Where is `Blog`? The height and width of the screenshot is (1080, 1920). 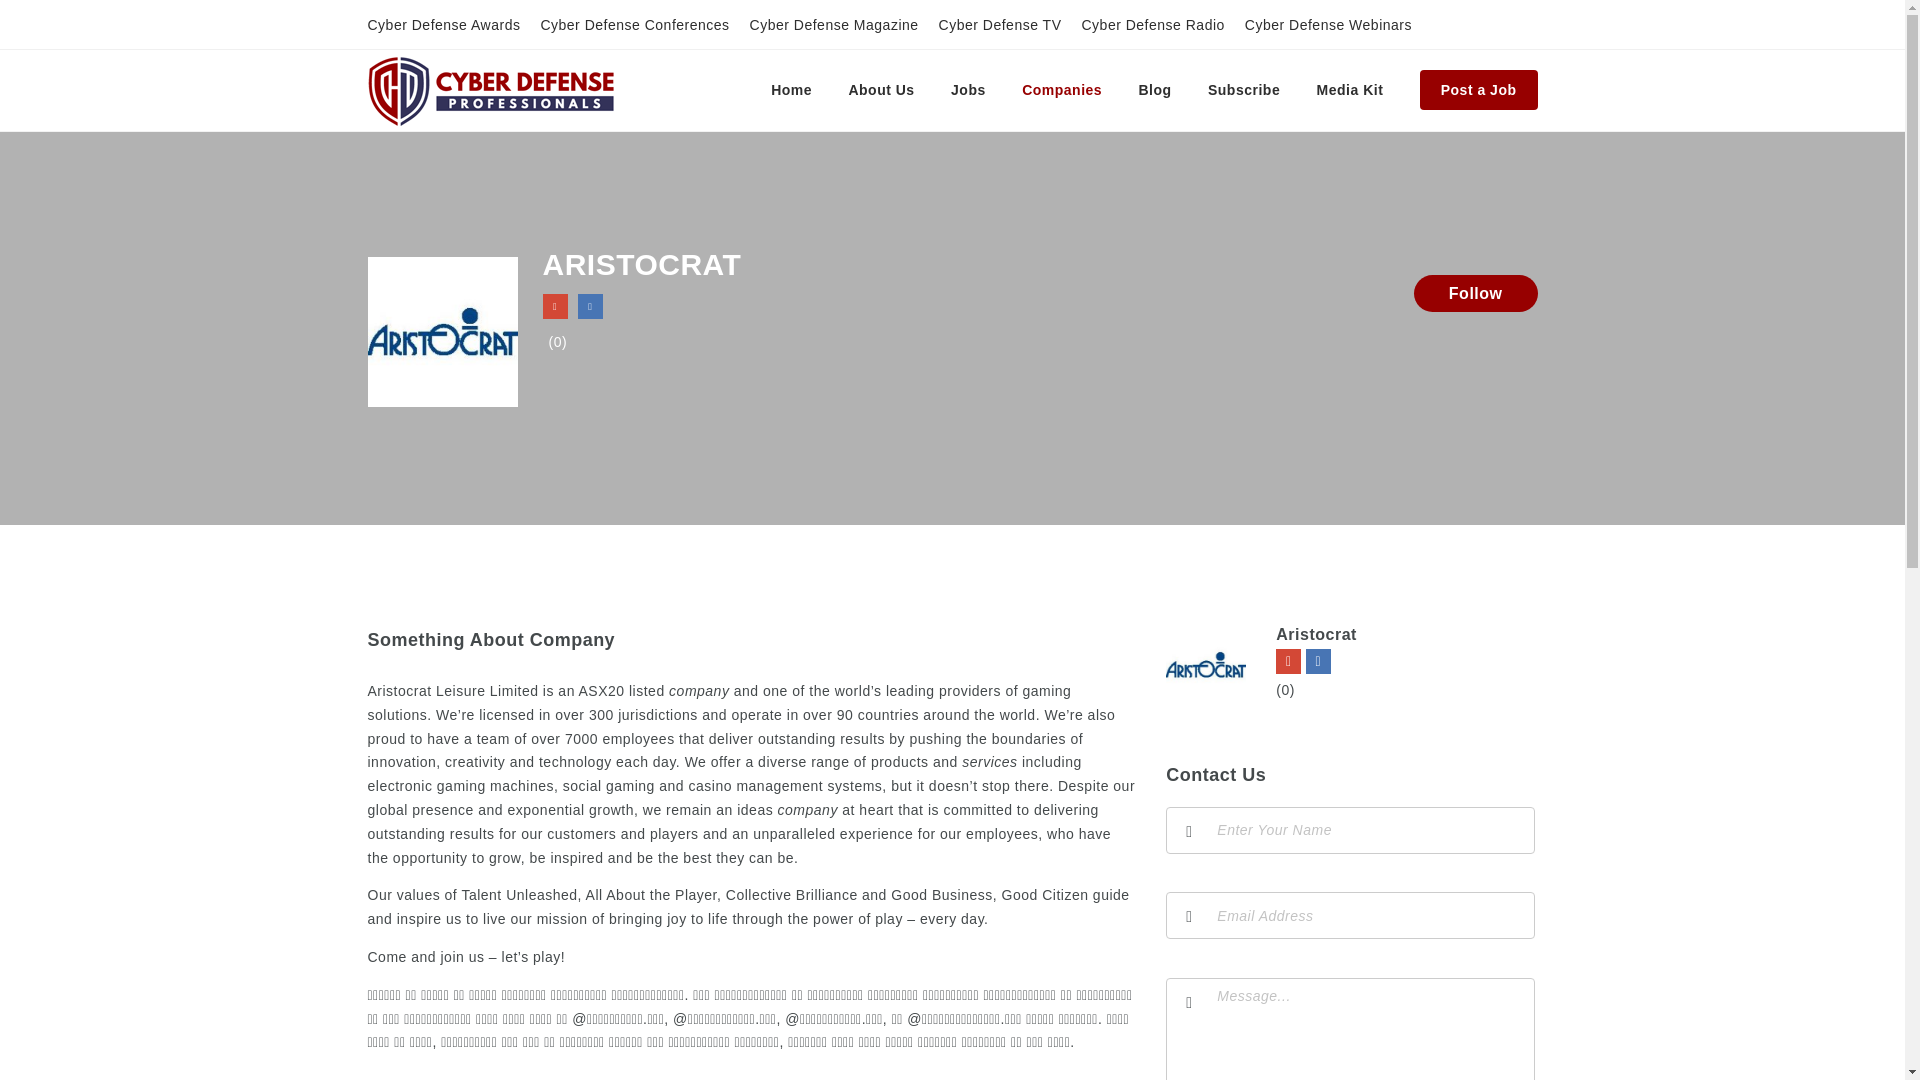
Blog is located at coordinates (1154, 90).